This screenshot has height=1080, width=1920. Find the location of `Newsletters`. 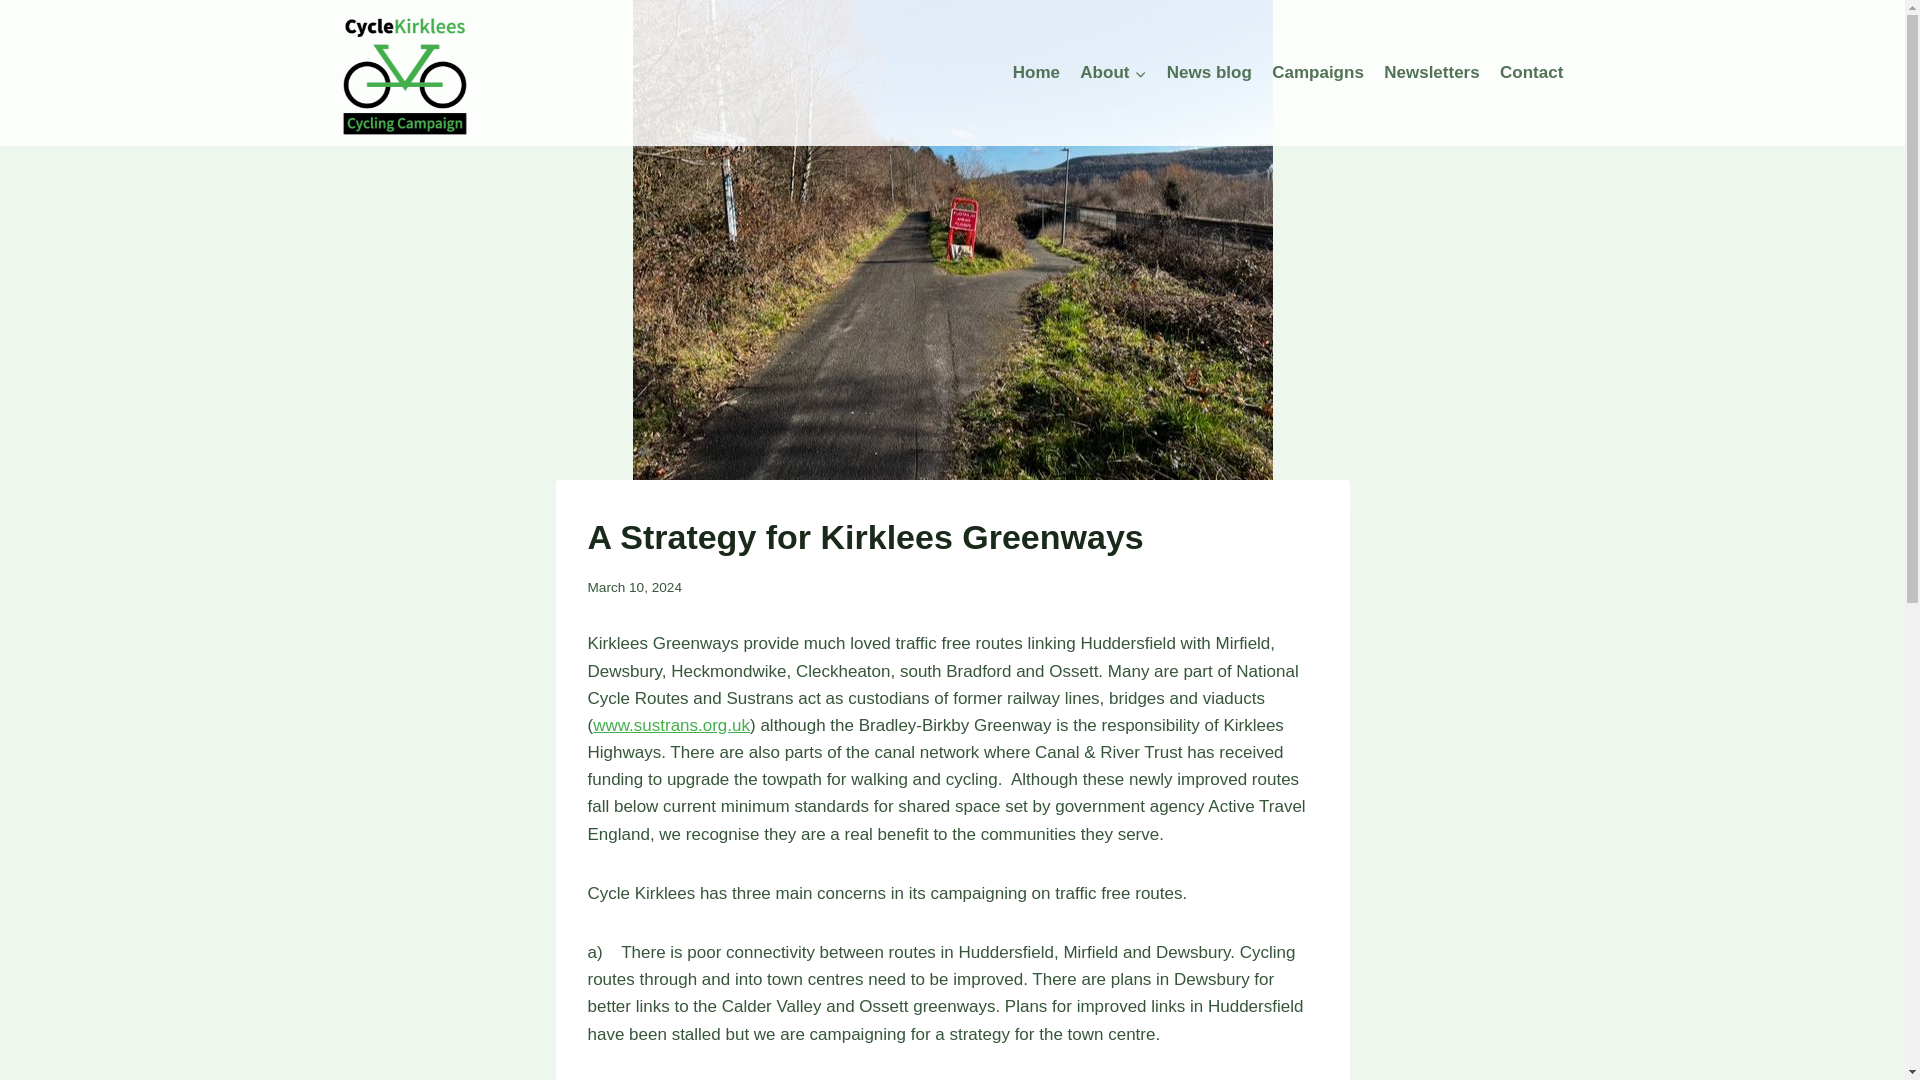

Newsletters is located at coordinates (1432, 72).